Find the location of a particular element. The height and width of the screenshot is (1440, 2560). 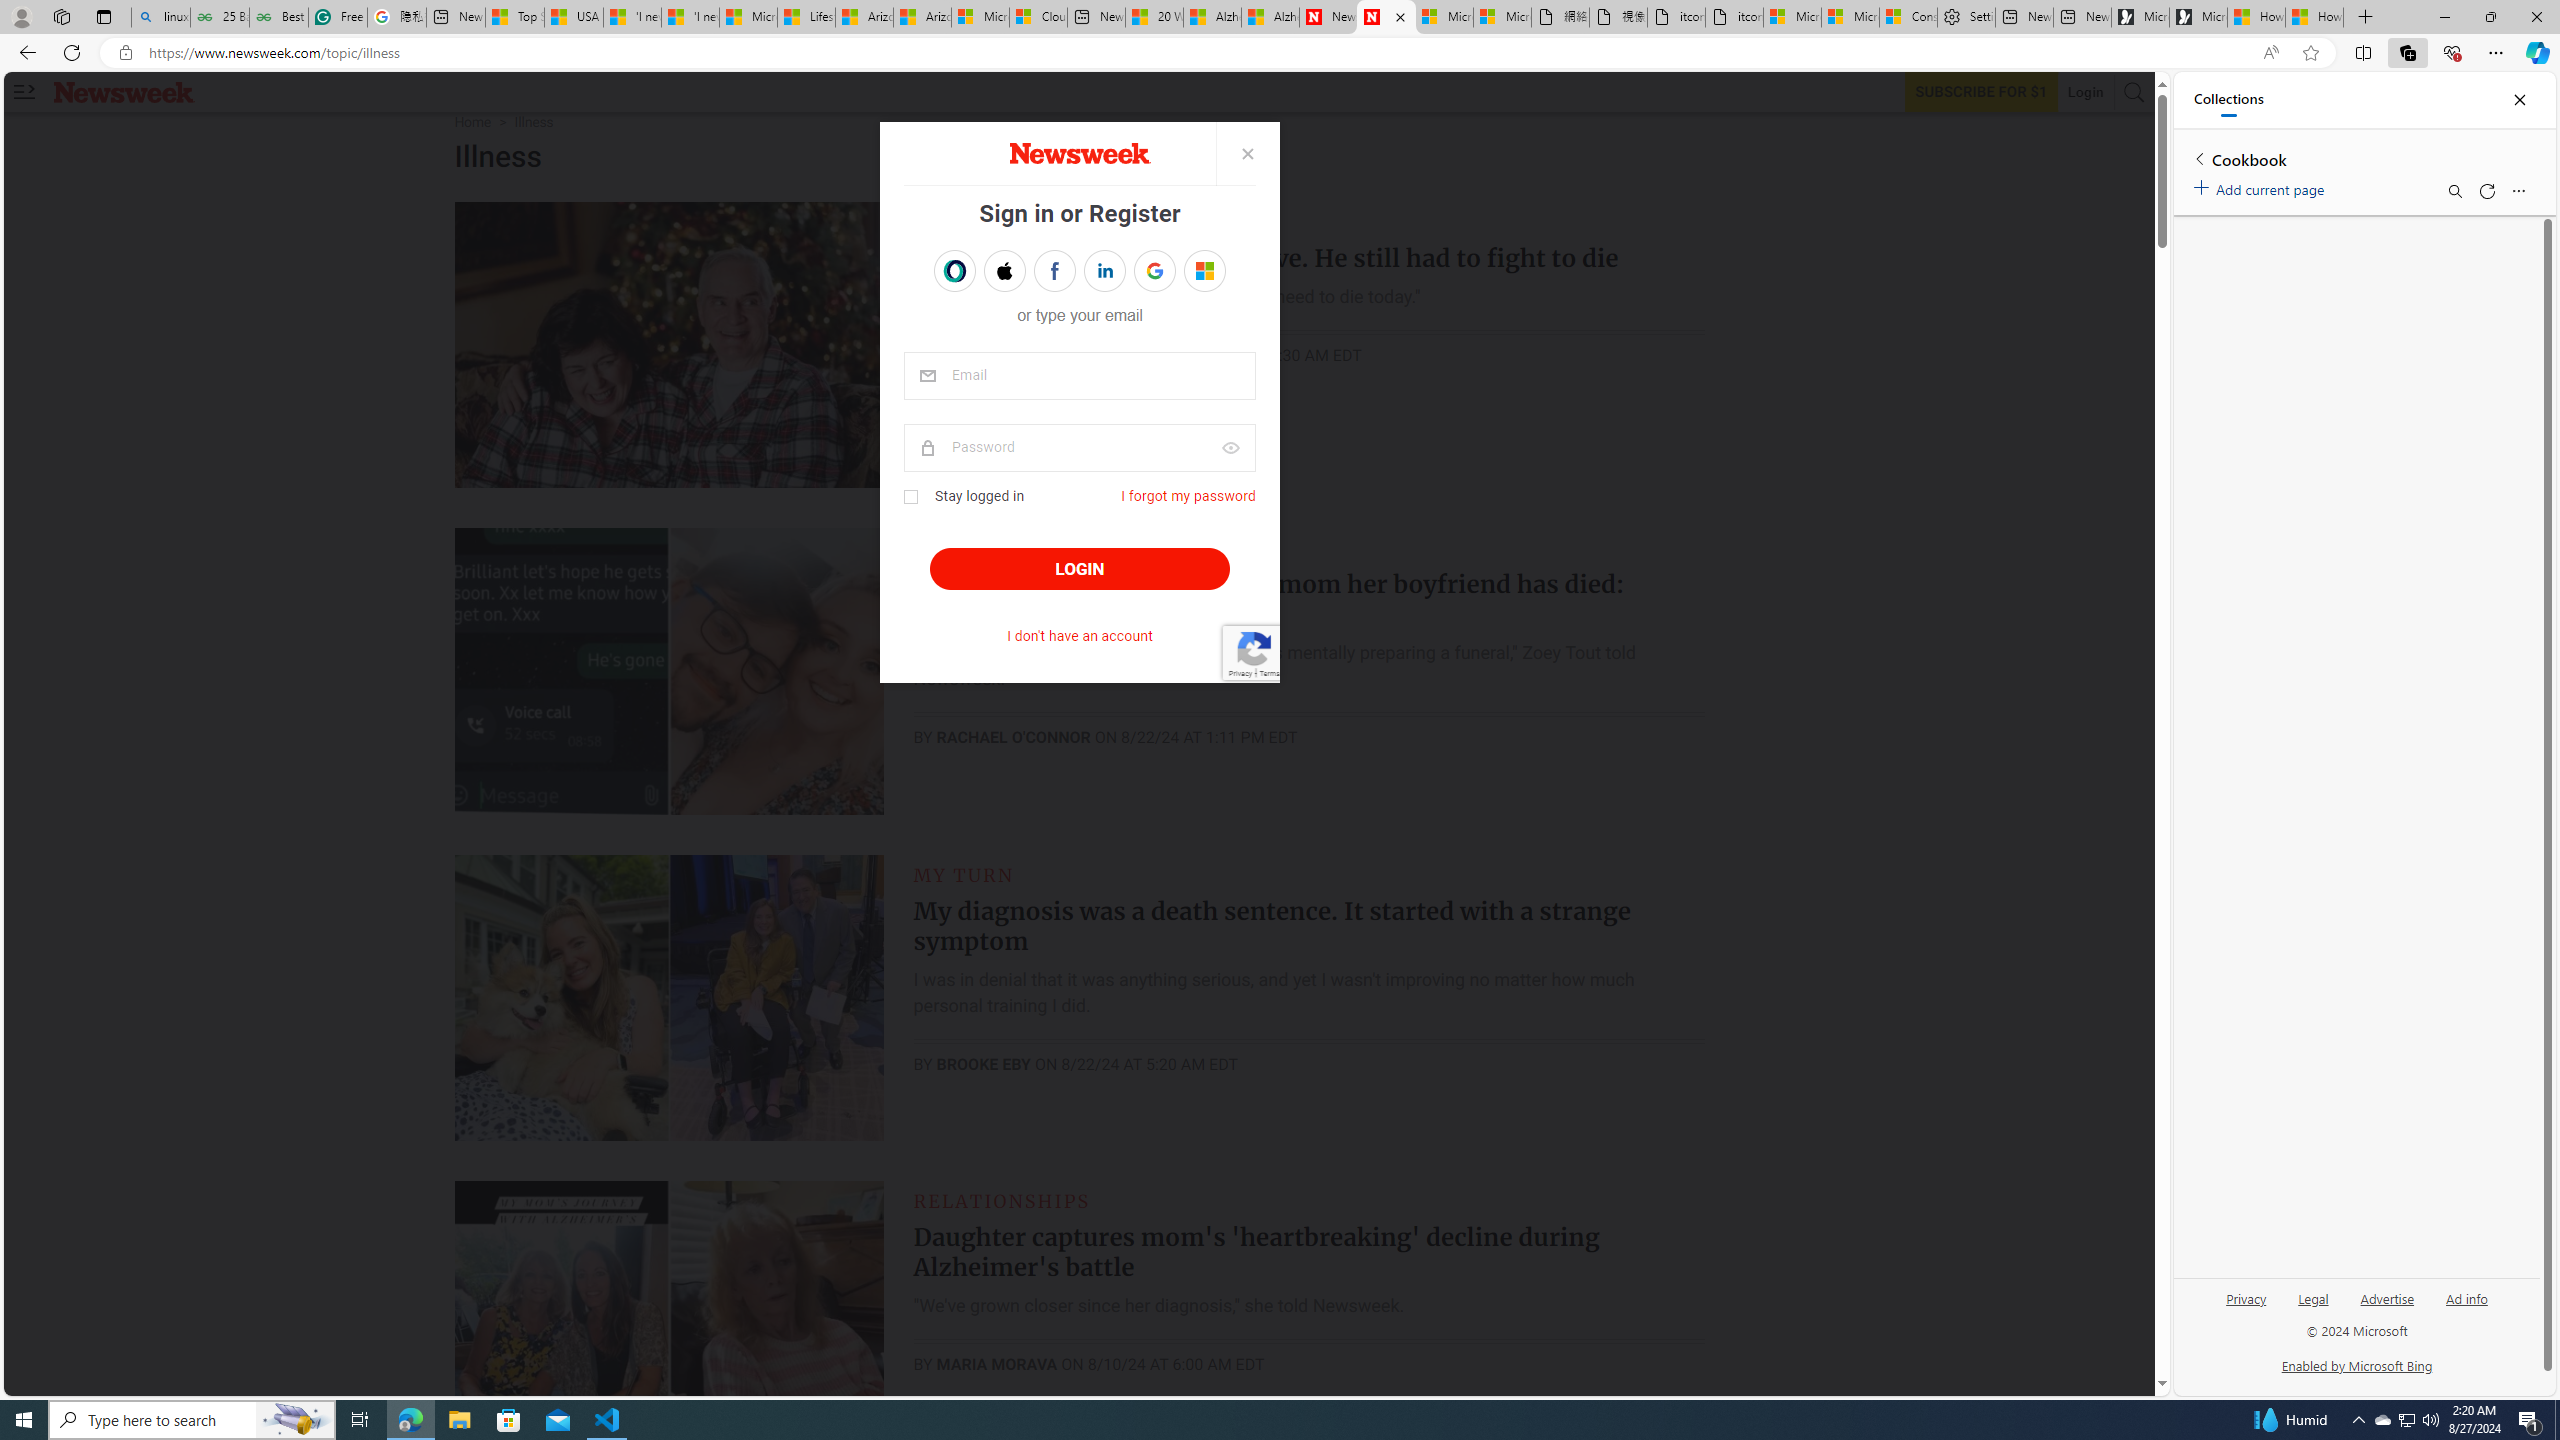

Advertise is located at coordinates (2388, 1306).